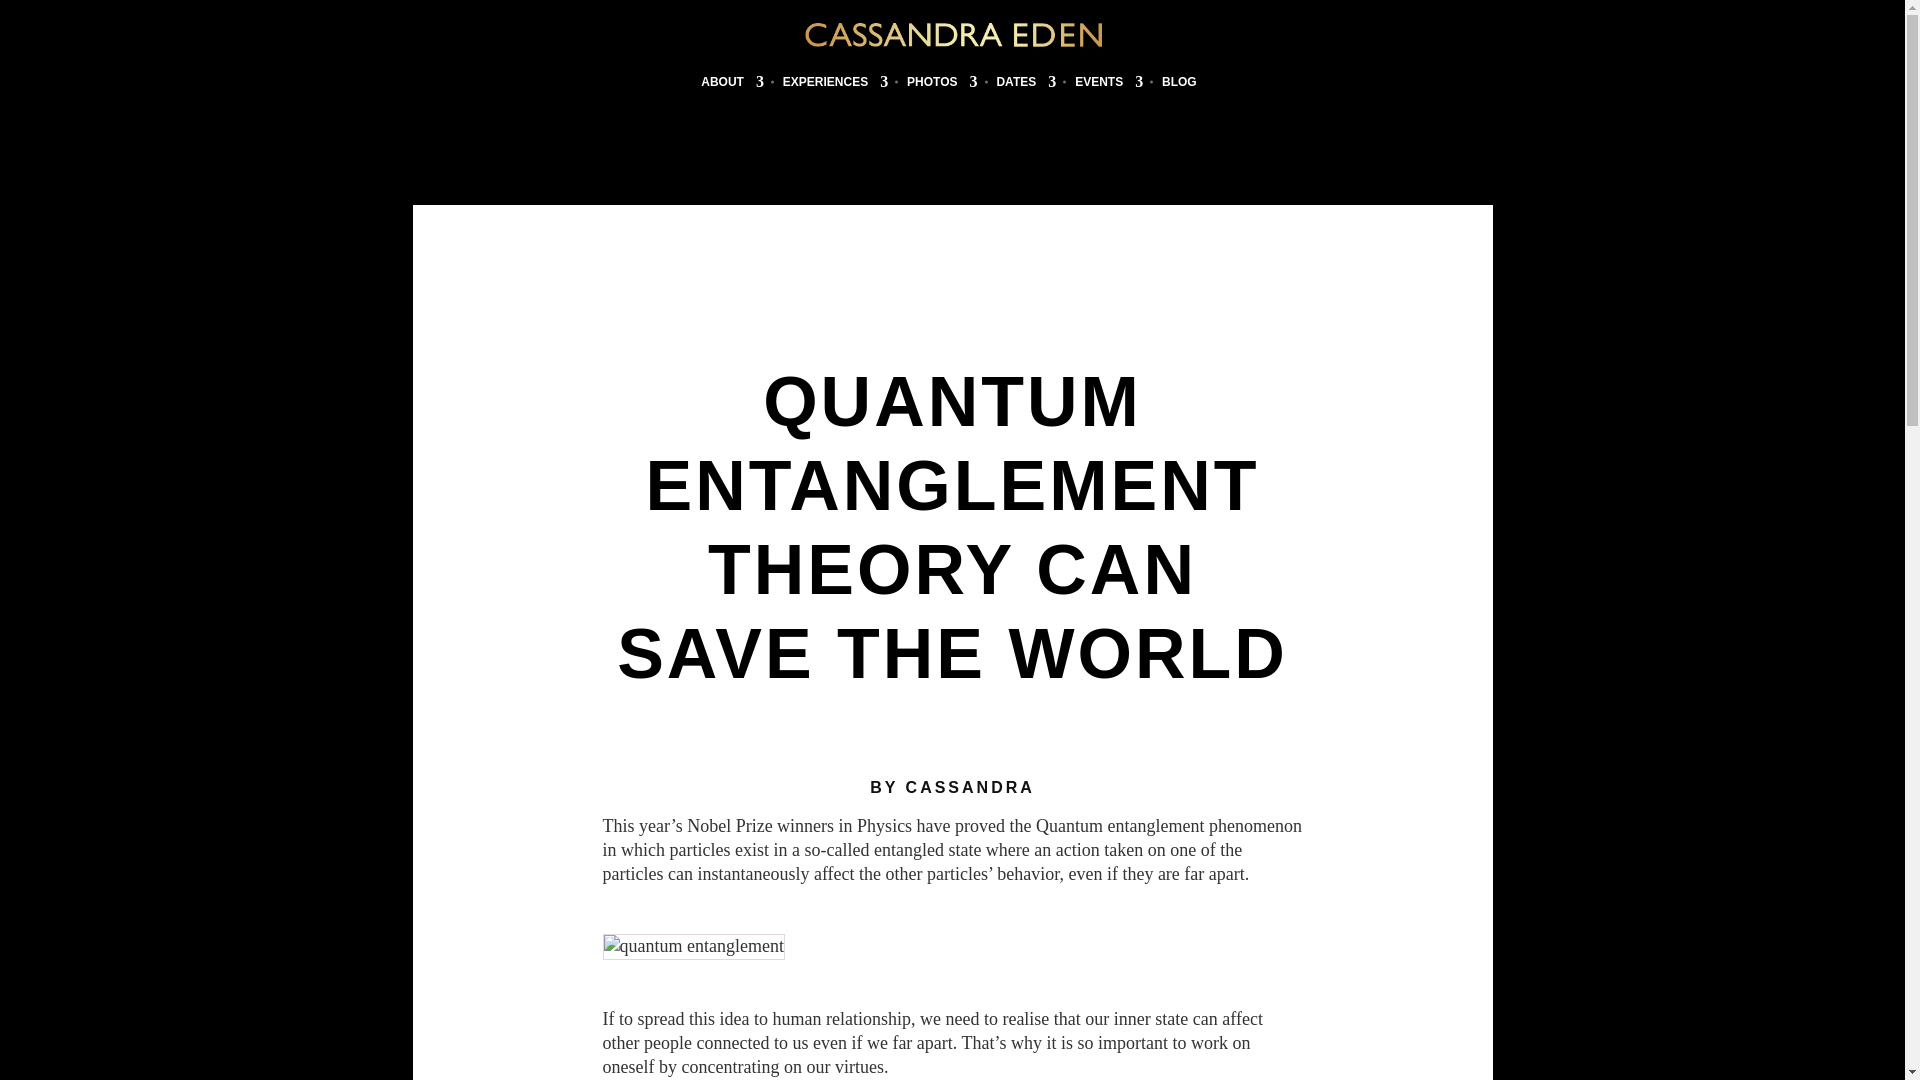  Describe the element at coordinates (1026, 86) in the screenshot. I see `DATES` at that location.